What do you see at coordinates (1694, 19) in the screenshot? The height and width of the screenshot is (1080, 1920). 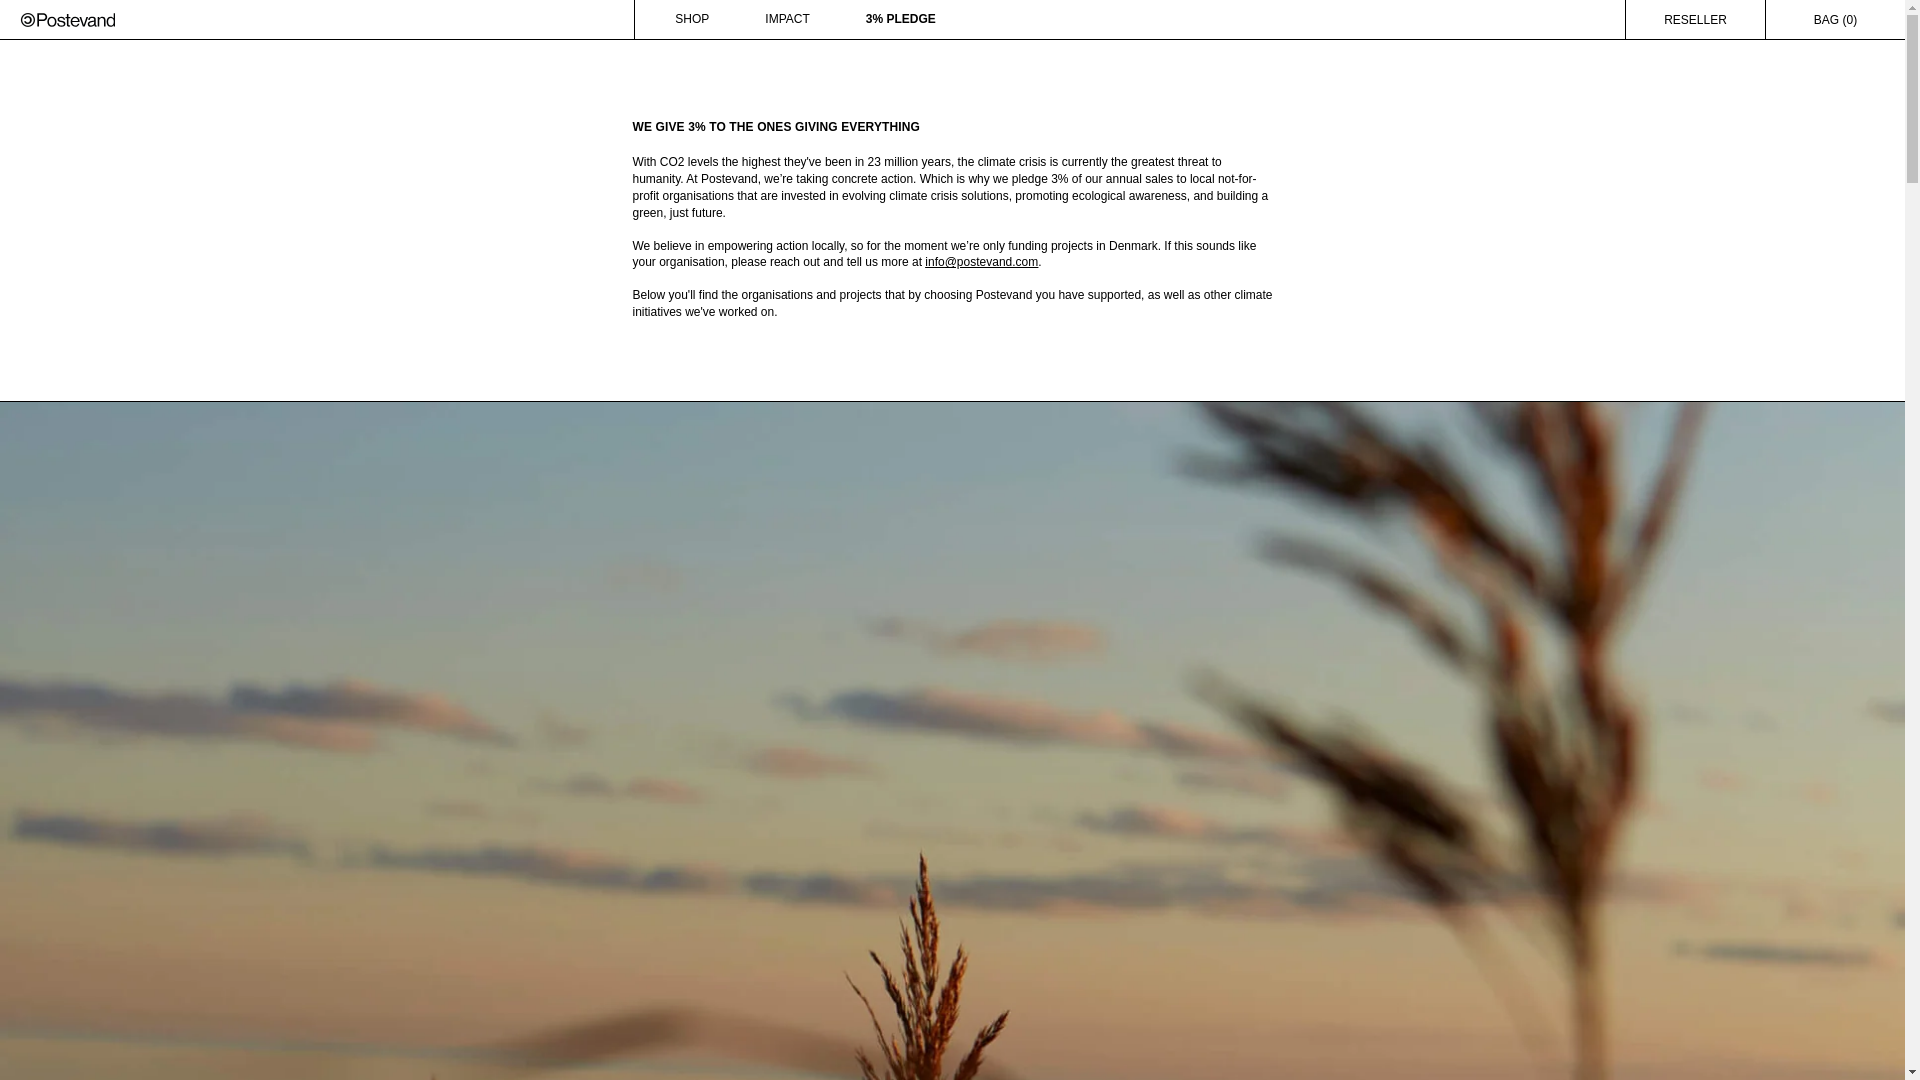 I see `RESELLER` at bounding box center [1694, 19].